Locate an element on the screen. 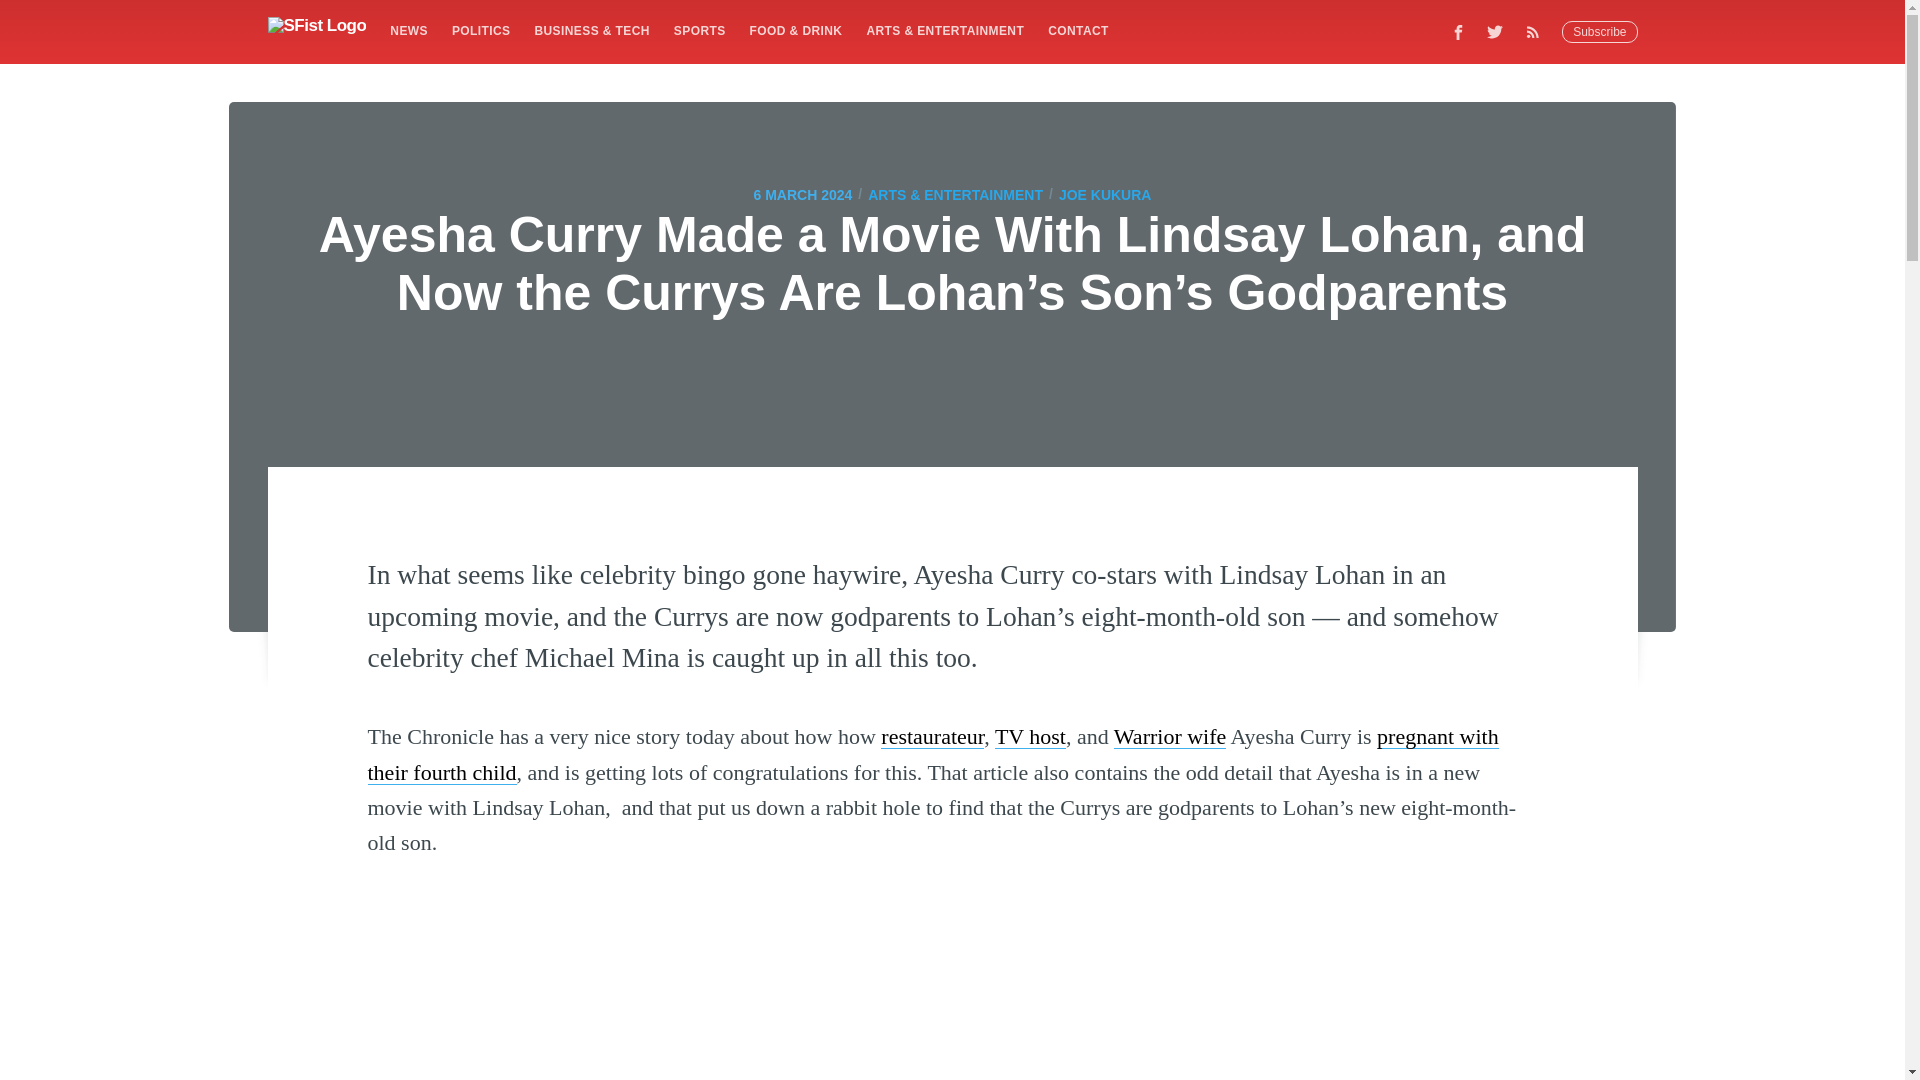  Subscribe is located at coordinates (1600, 32).